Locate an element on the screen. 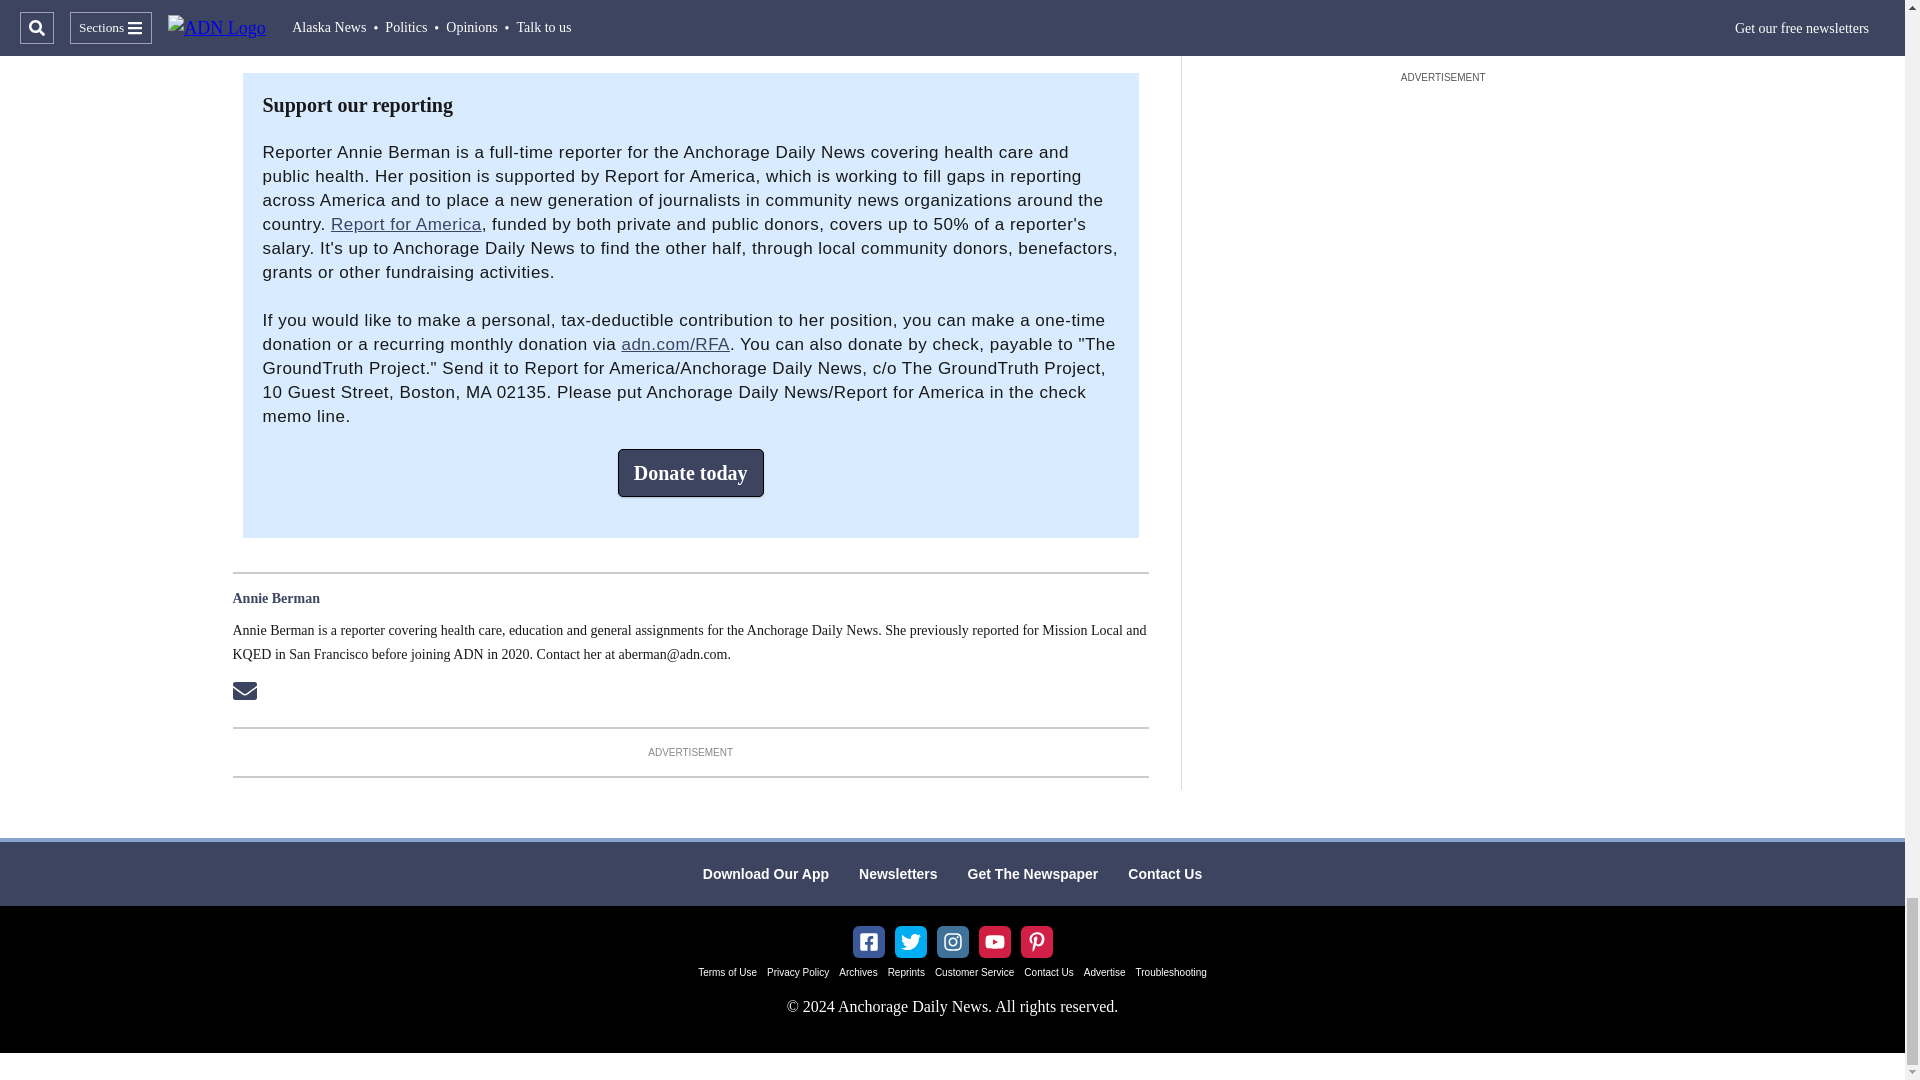 The image size is (1920, 1080). Instagram IconAnchorage Daily News instagram account is located at coordinates (952, 942).